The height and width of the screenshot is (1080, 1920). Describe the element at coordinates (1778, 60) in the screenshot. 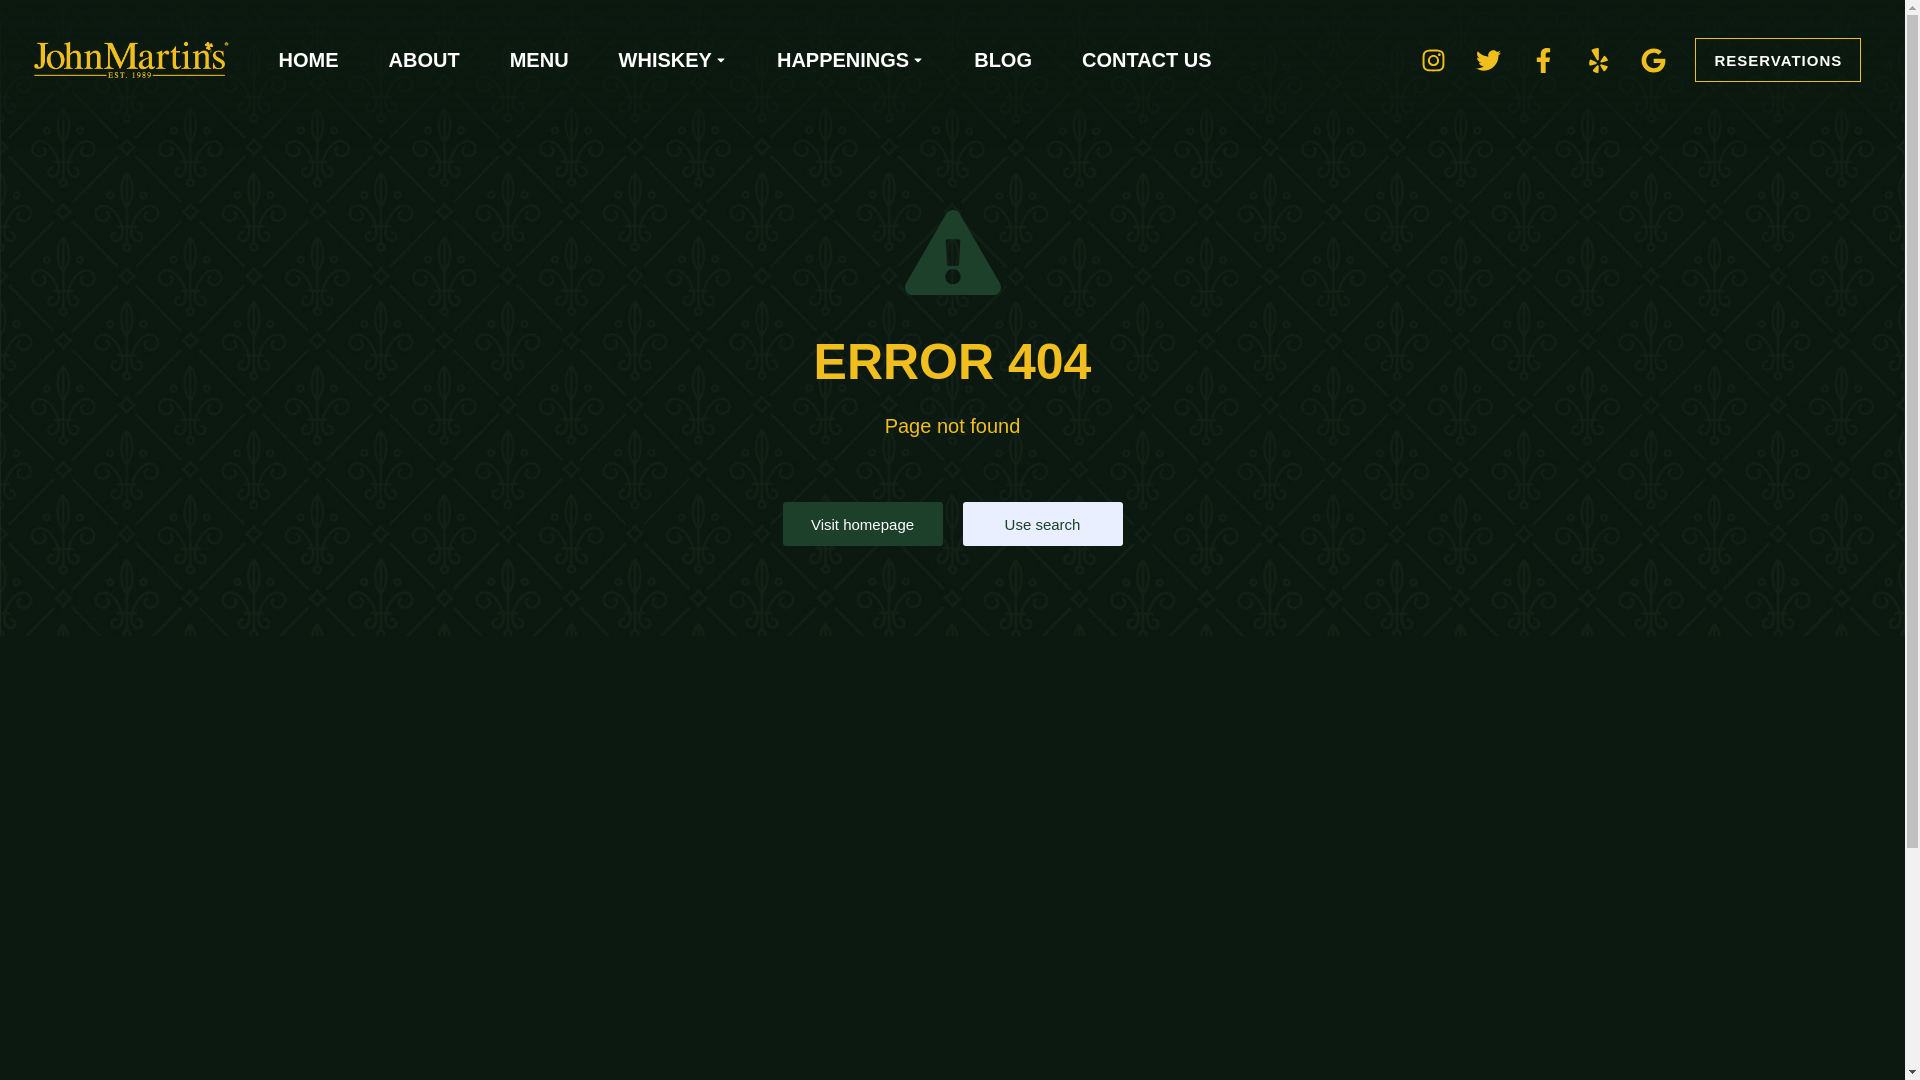

I see `RESERVATIONS` at that location.